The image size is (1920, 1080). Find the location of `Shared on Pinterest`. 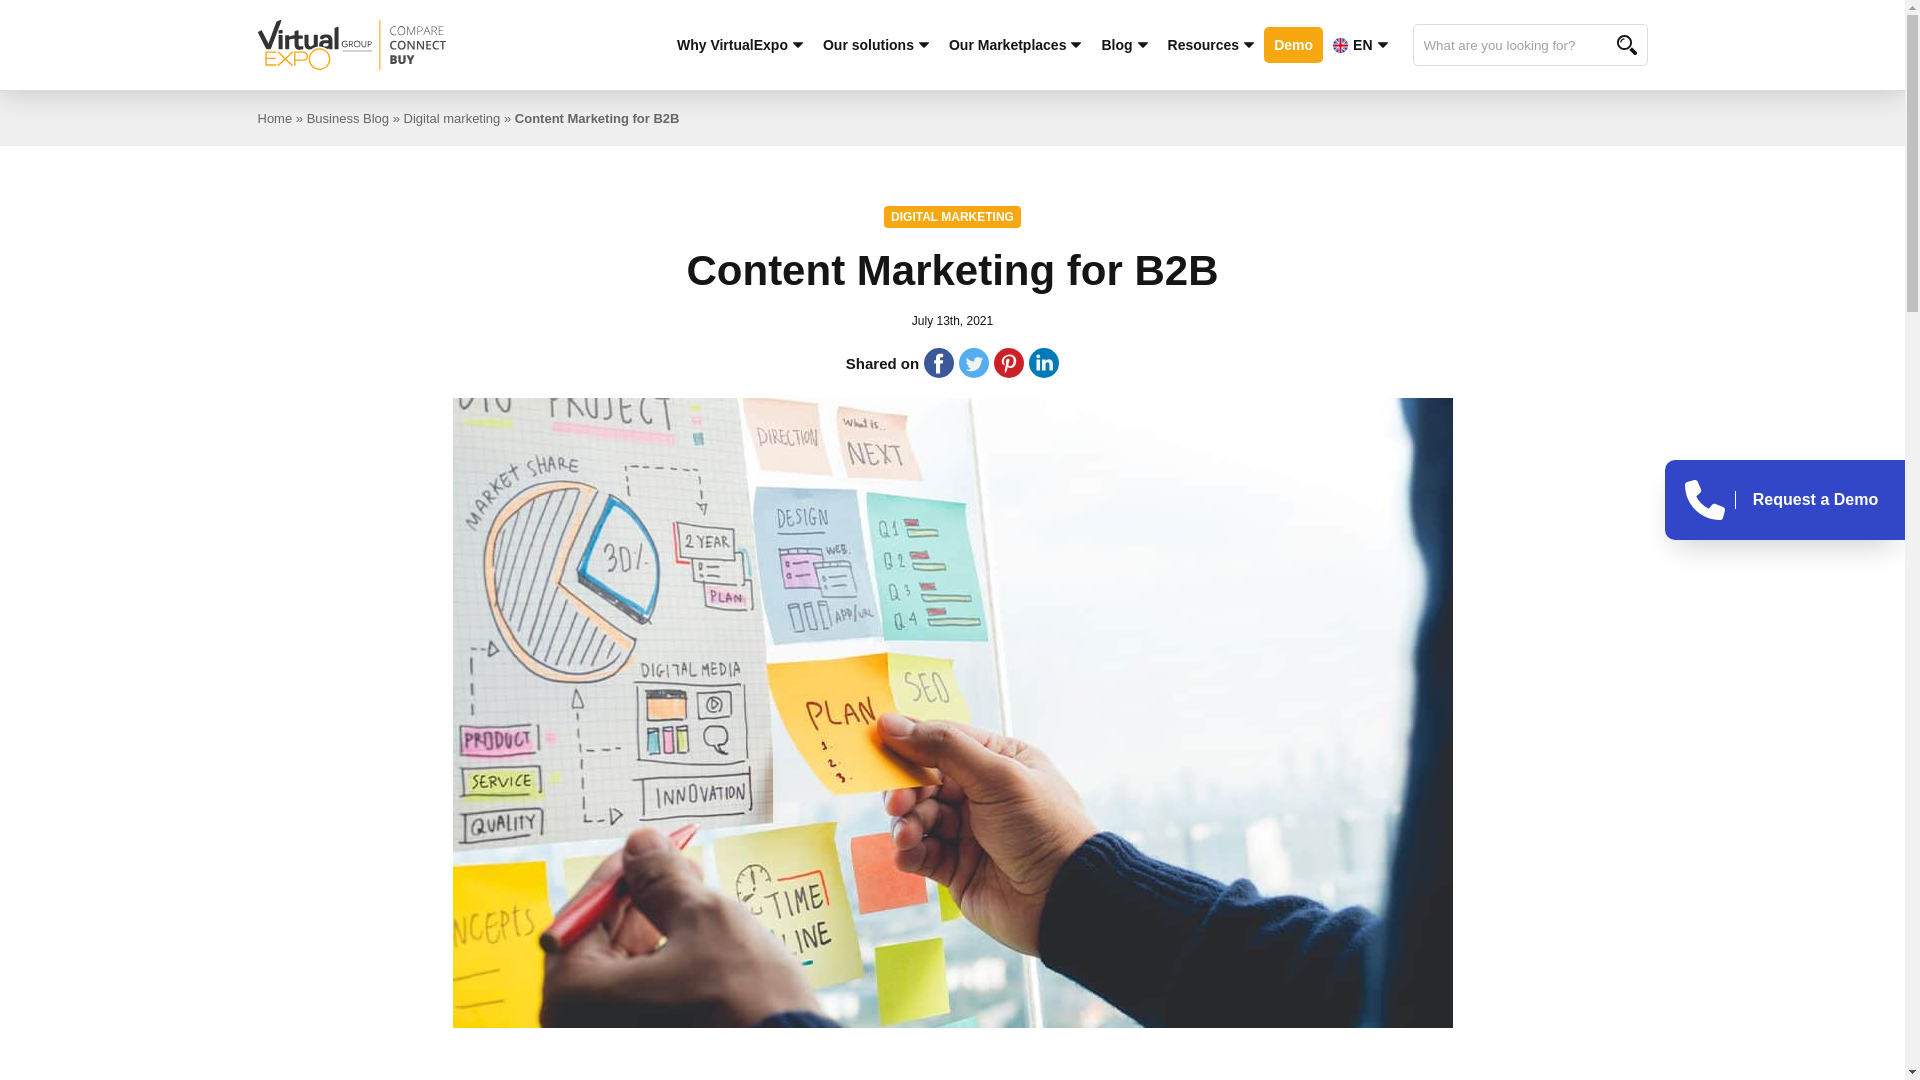

Shared on Pinterest is located at coordinates (1008, 362).